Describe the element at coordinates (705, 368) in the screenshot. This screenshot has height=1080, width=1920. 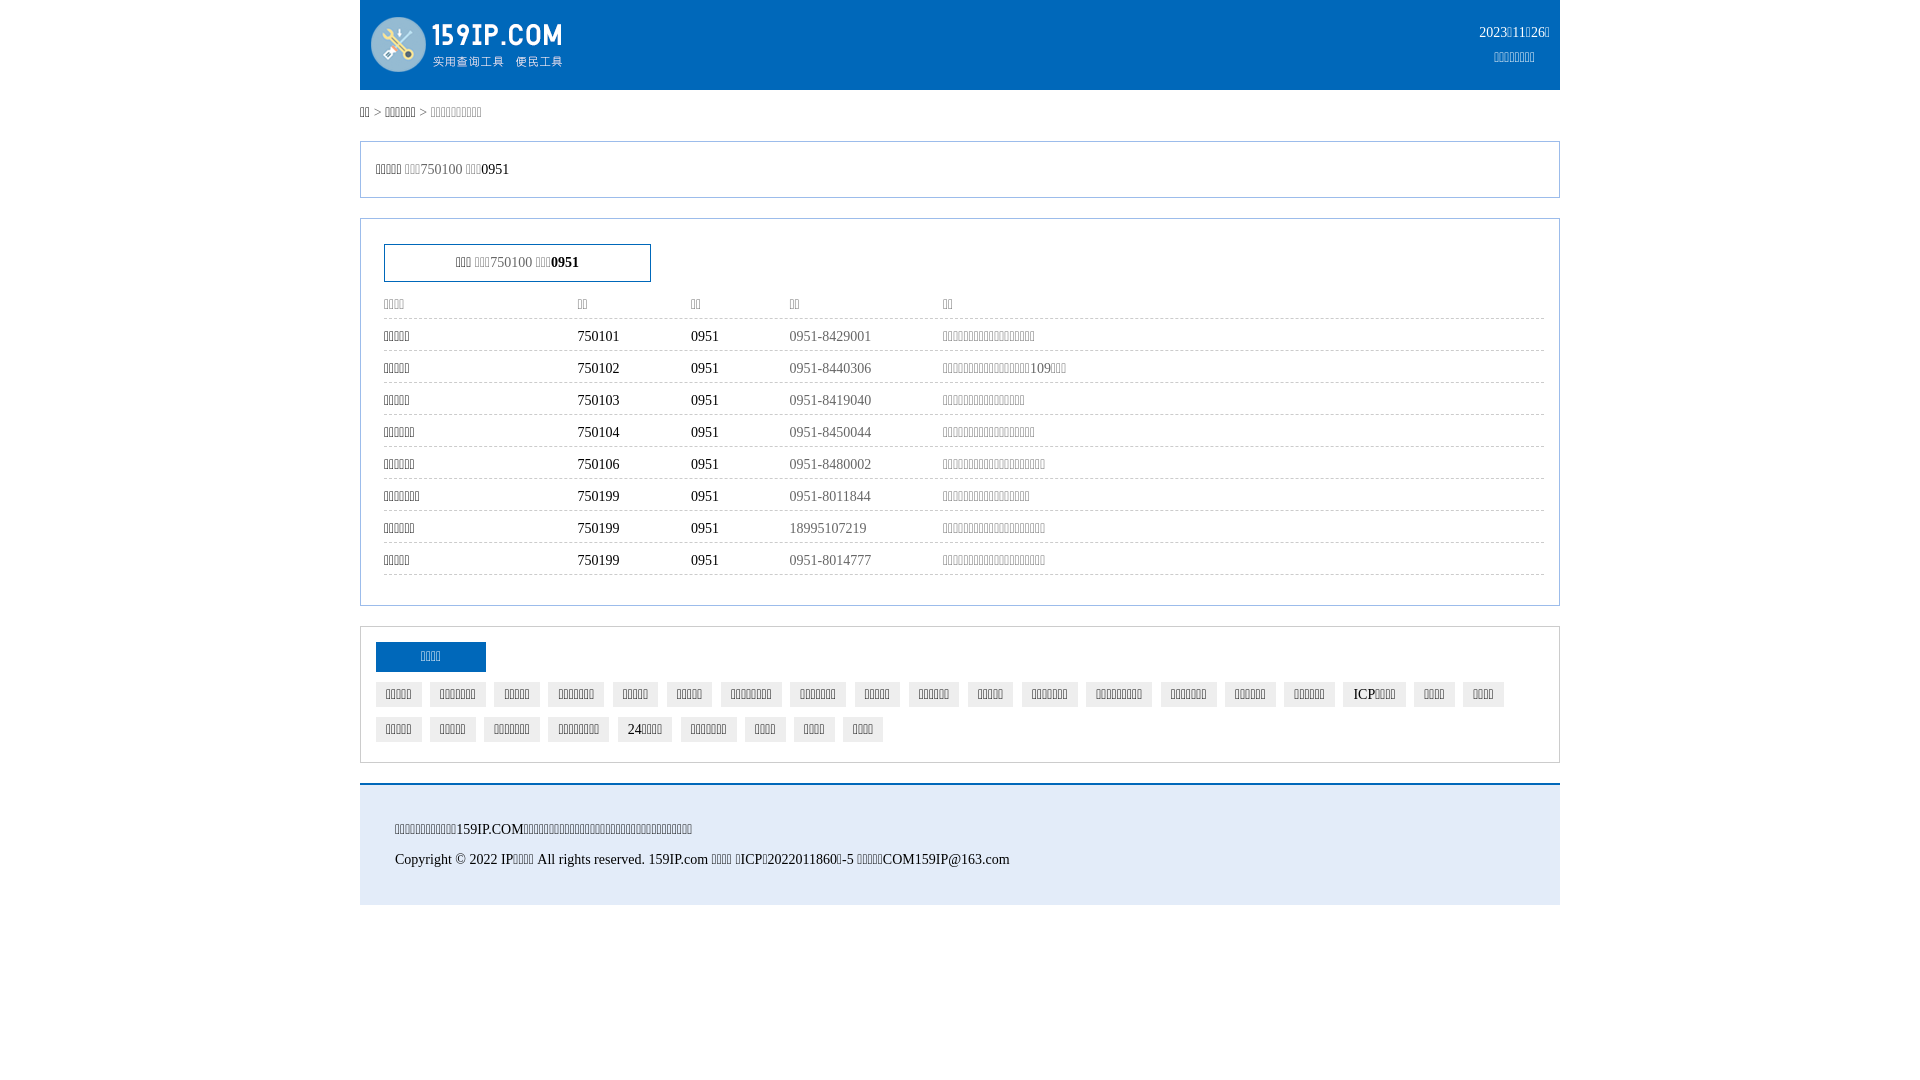
I see `0951` at that location.